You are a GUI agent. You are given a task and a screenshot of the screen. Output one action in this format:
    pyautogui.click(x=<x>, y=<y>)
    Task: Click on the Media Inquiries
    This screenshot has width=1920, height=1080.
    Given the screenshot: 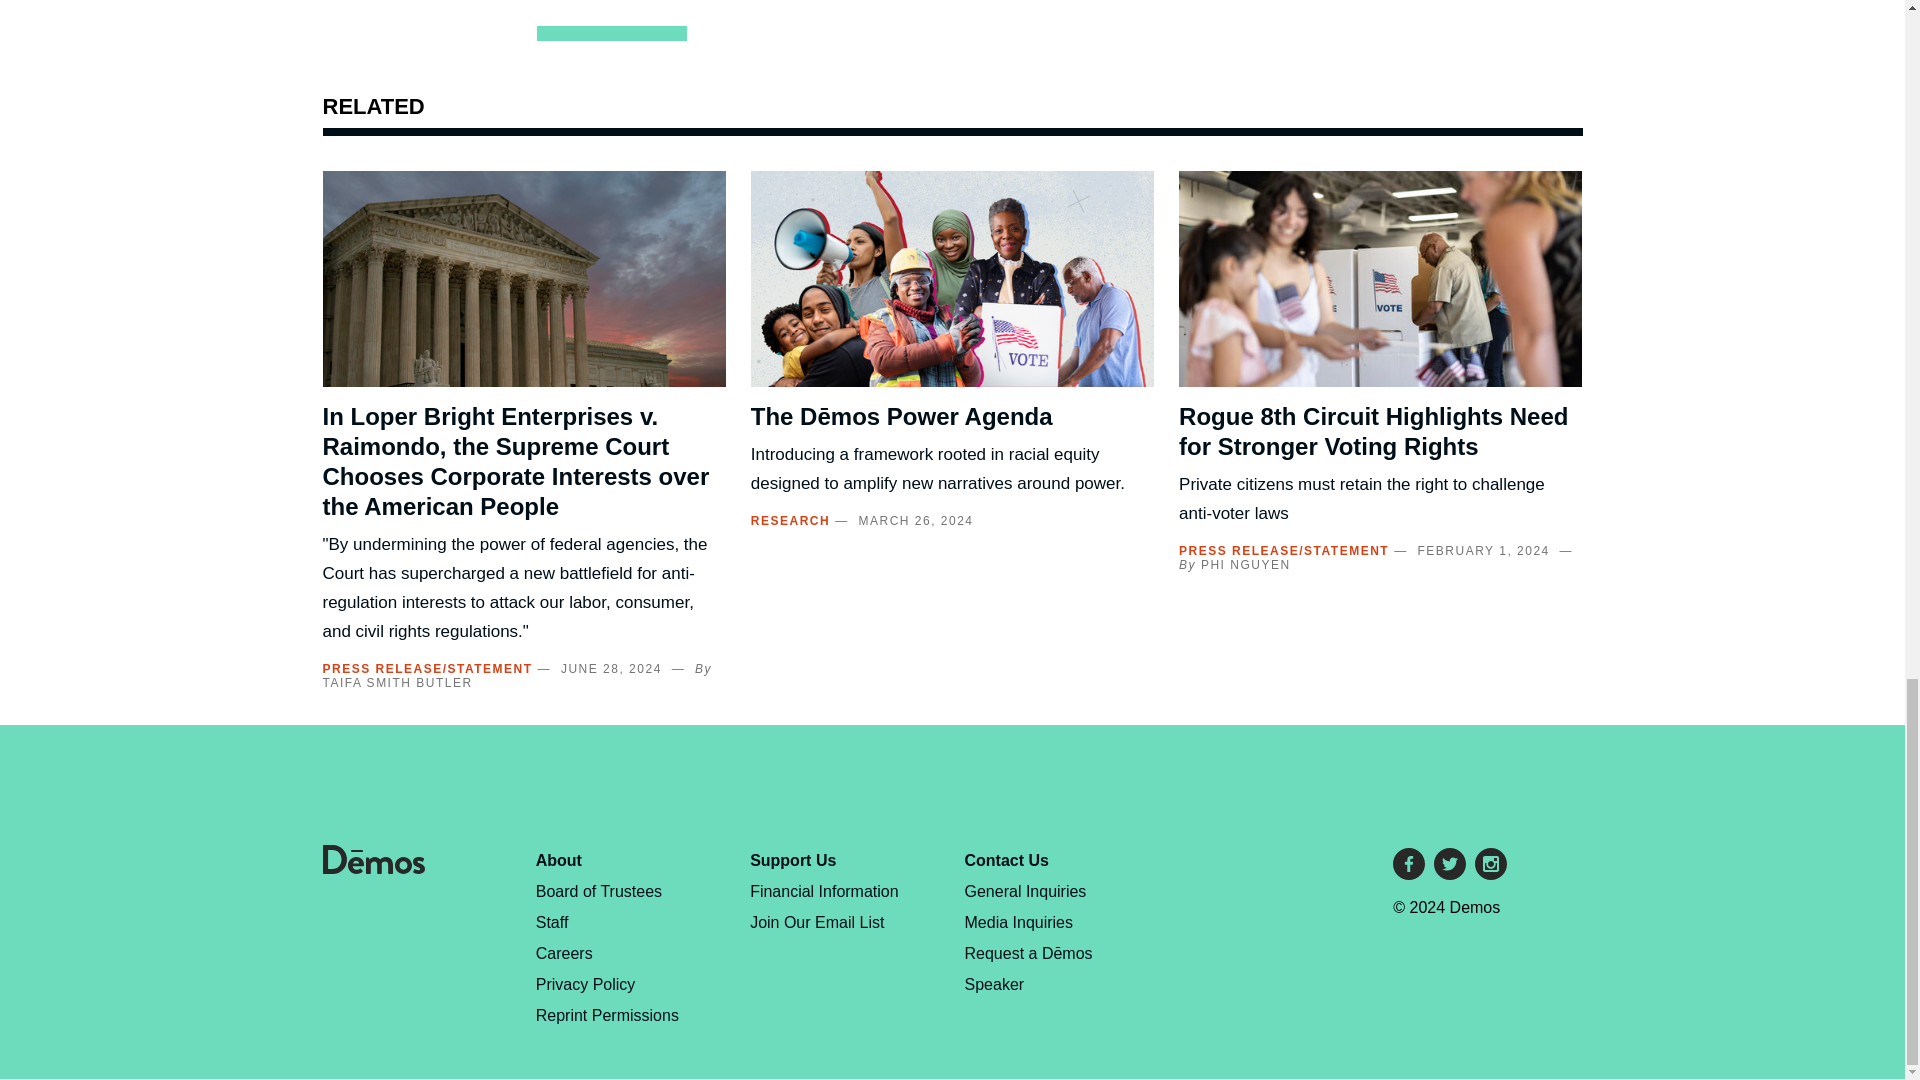 What is the action you would take?
    pyautogui.click(x=1019, y=922)
    